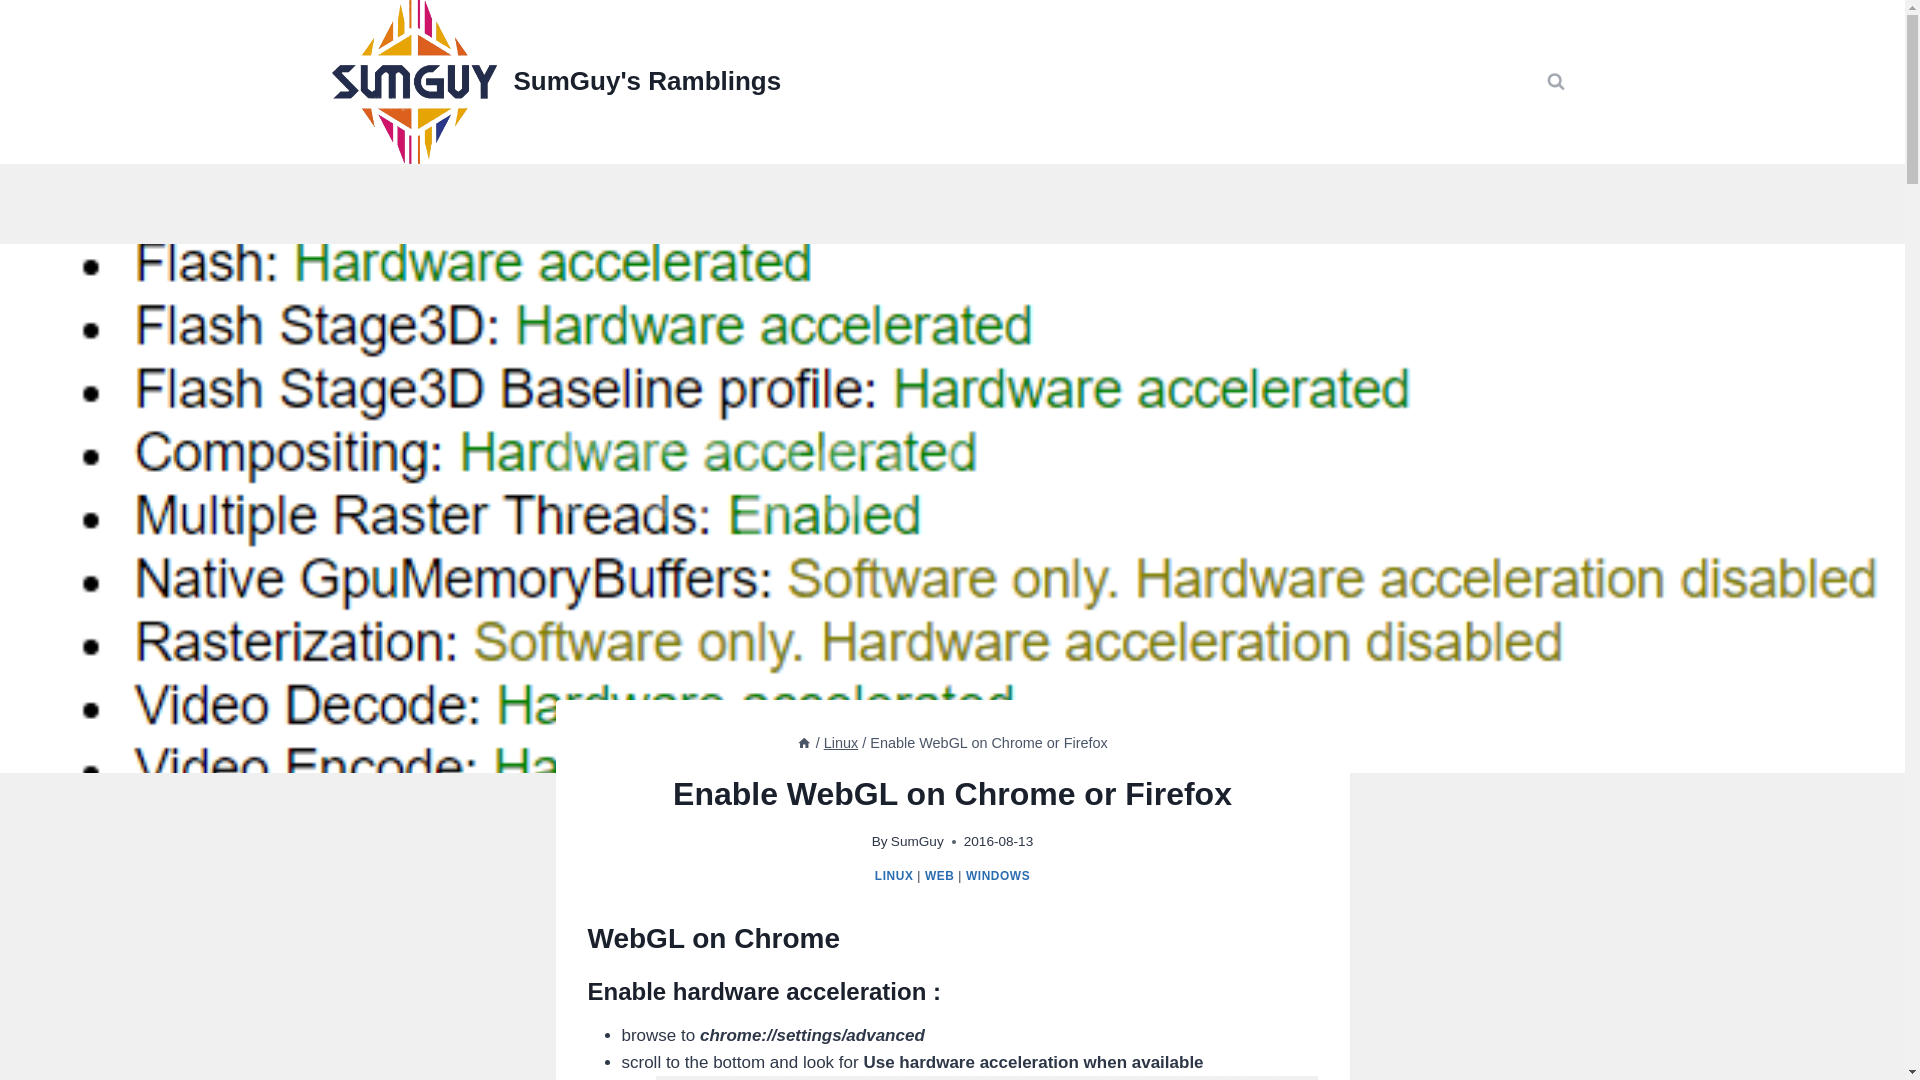 This screenshot has width=1920, height=1080. Describe the element at coordinates (997, 876) in the screenshot. I see `WINDOWS` at that location.